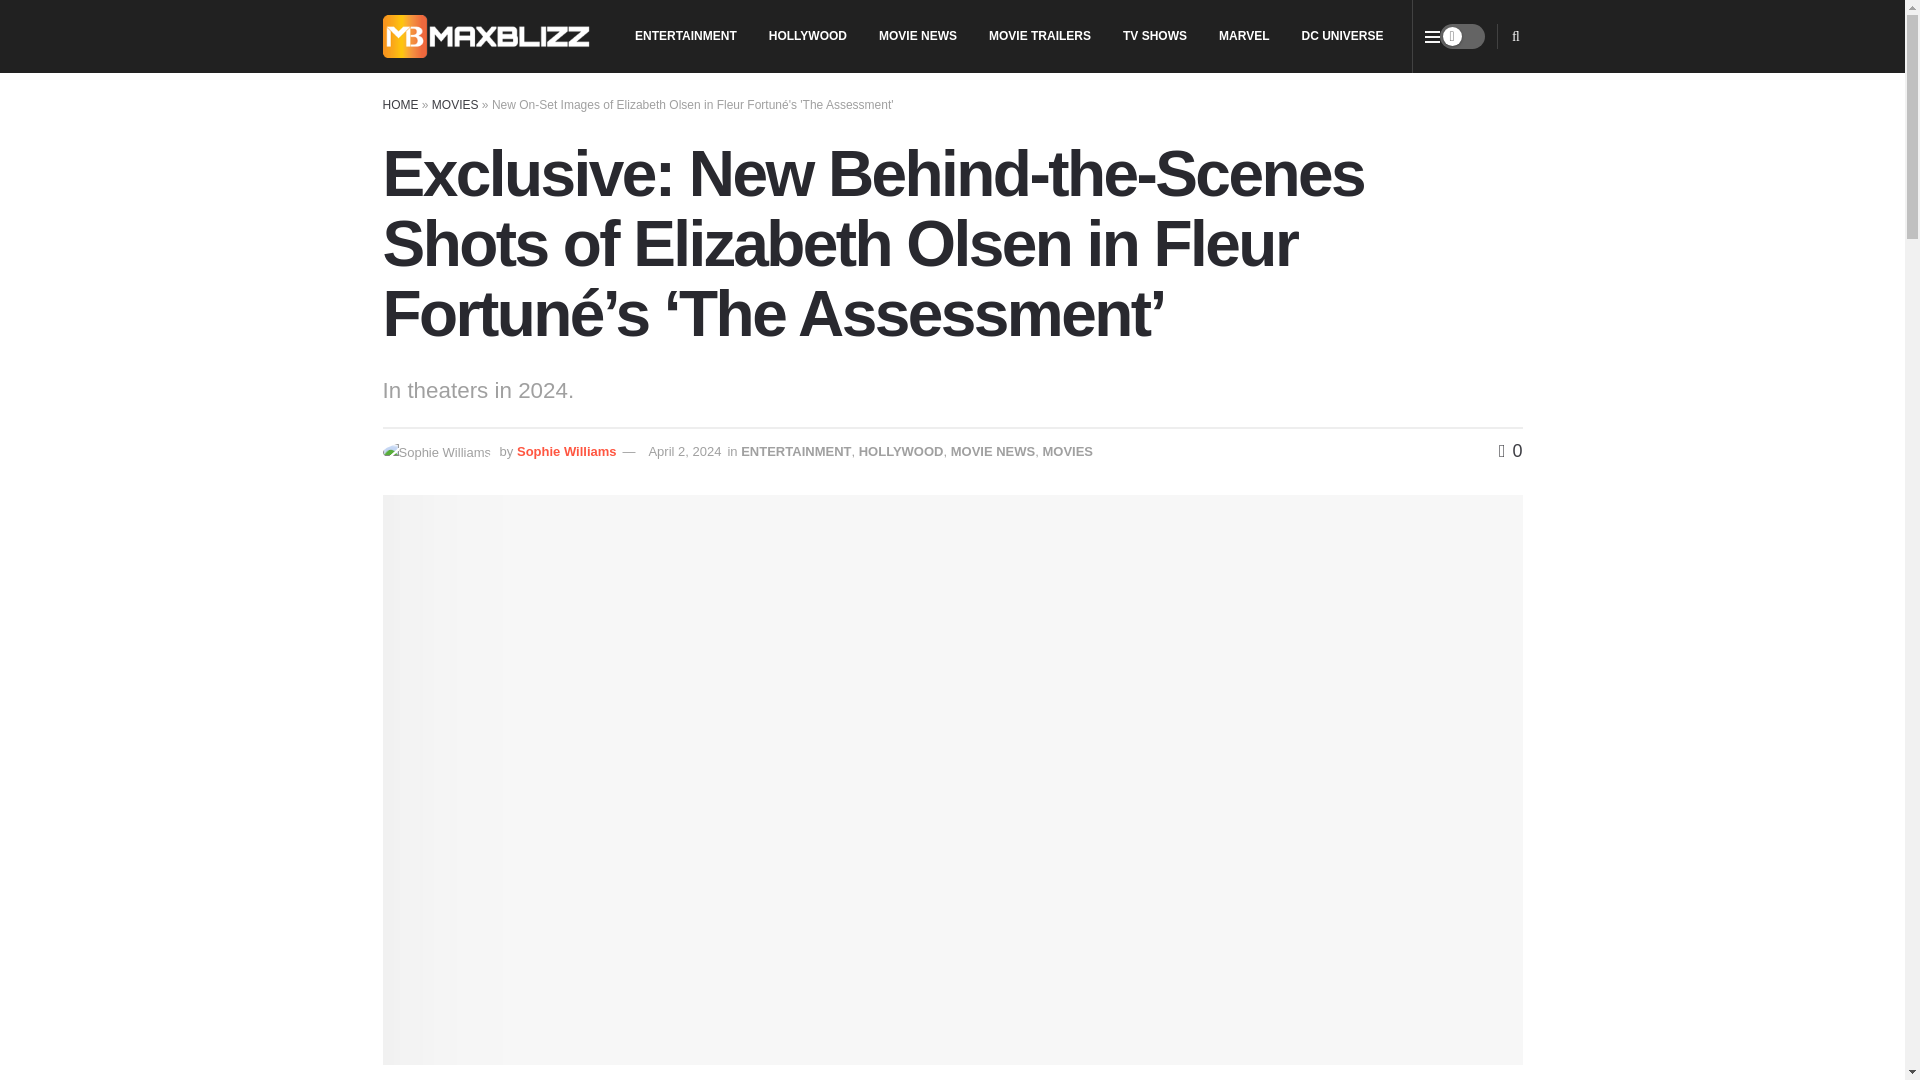 This screenshot has height=1080, width=1920. I want to click on MOVIES, so click(455, 105).